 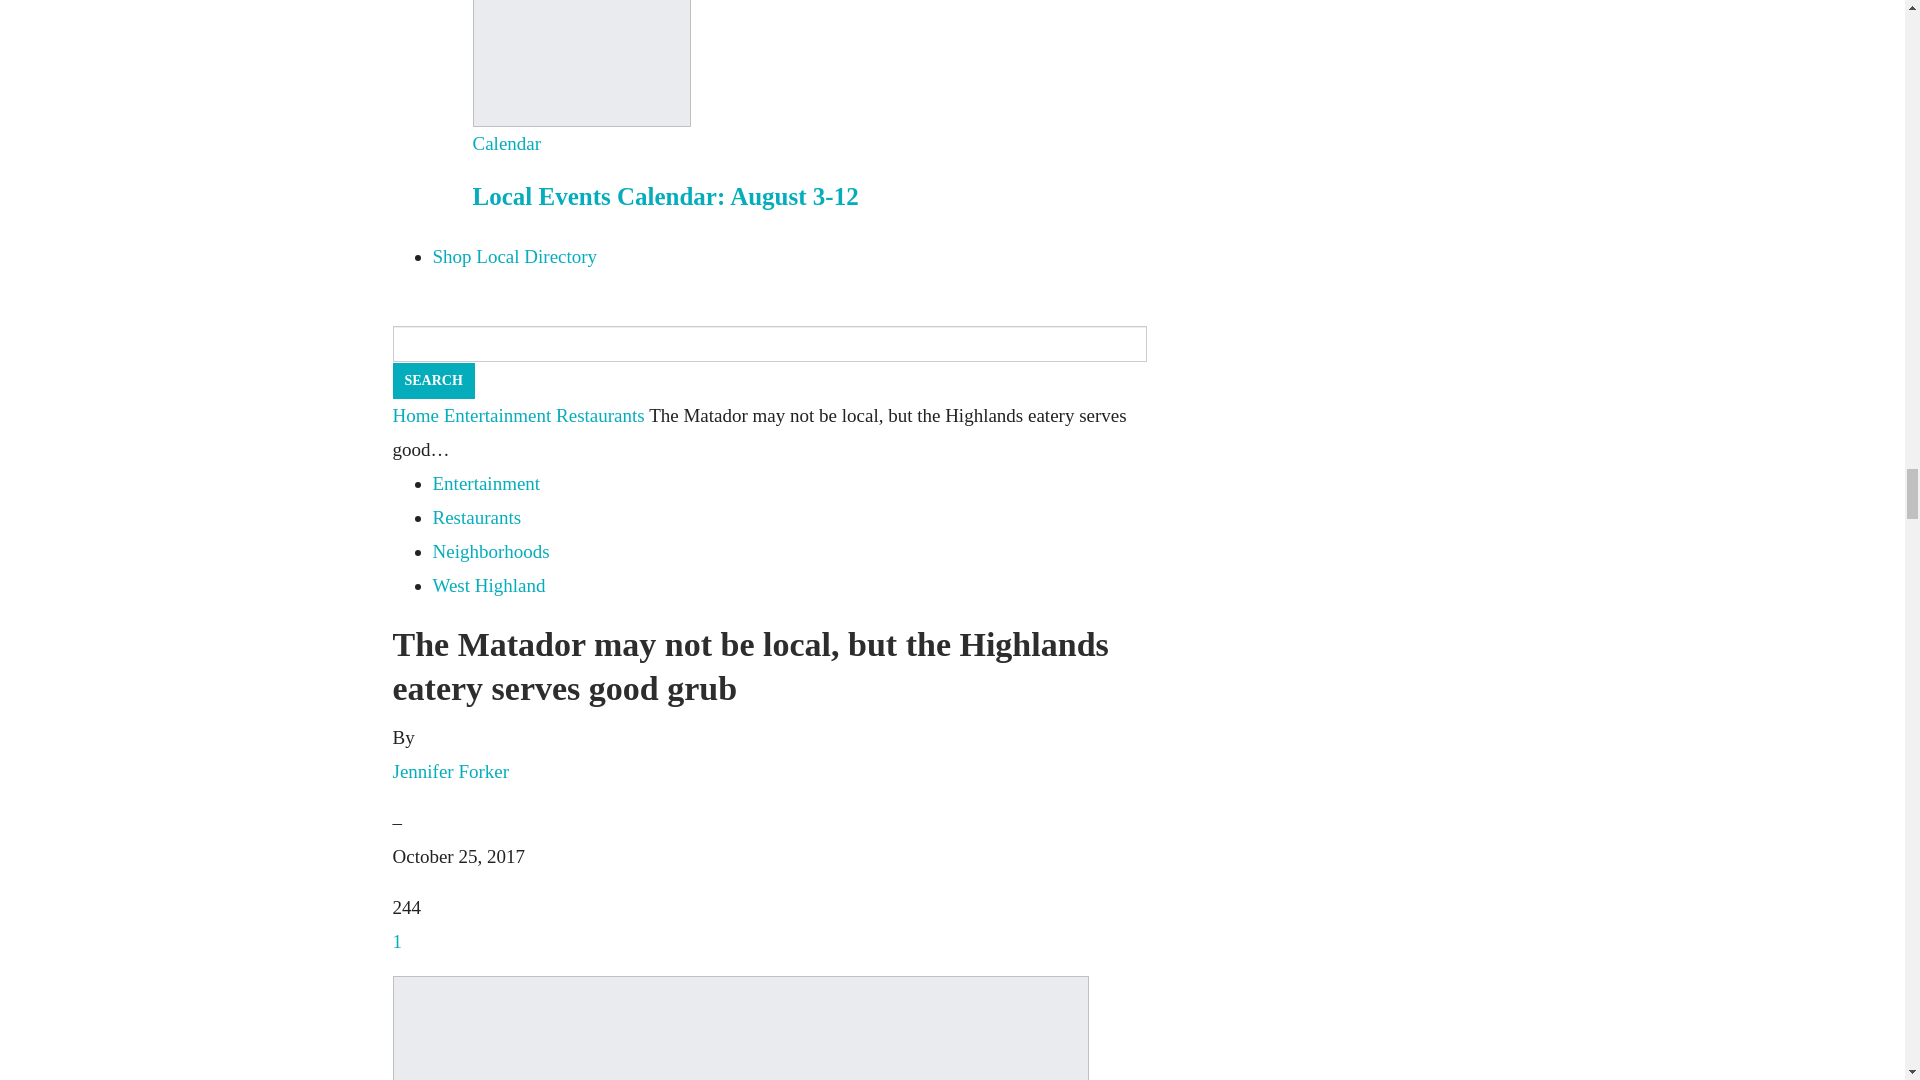 What do you see at coordinates (432, 380) in the screenshot?
I see `Search` at bounding box center [432, 380].